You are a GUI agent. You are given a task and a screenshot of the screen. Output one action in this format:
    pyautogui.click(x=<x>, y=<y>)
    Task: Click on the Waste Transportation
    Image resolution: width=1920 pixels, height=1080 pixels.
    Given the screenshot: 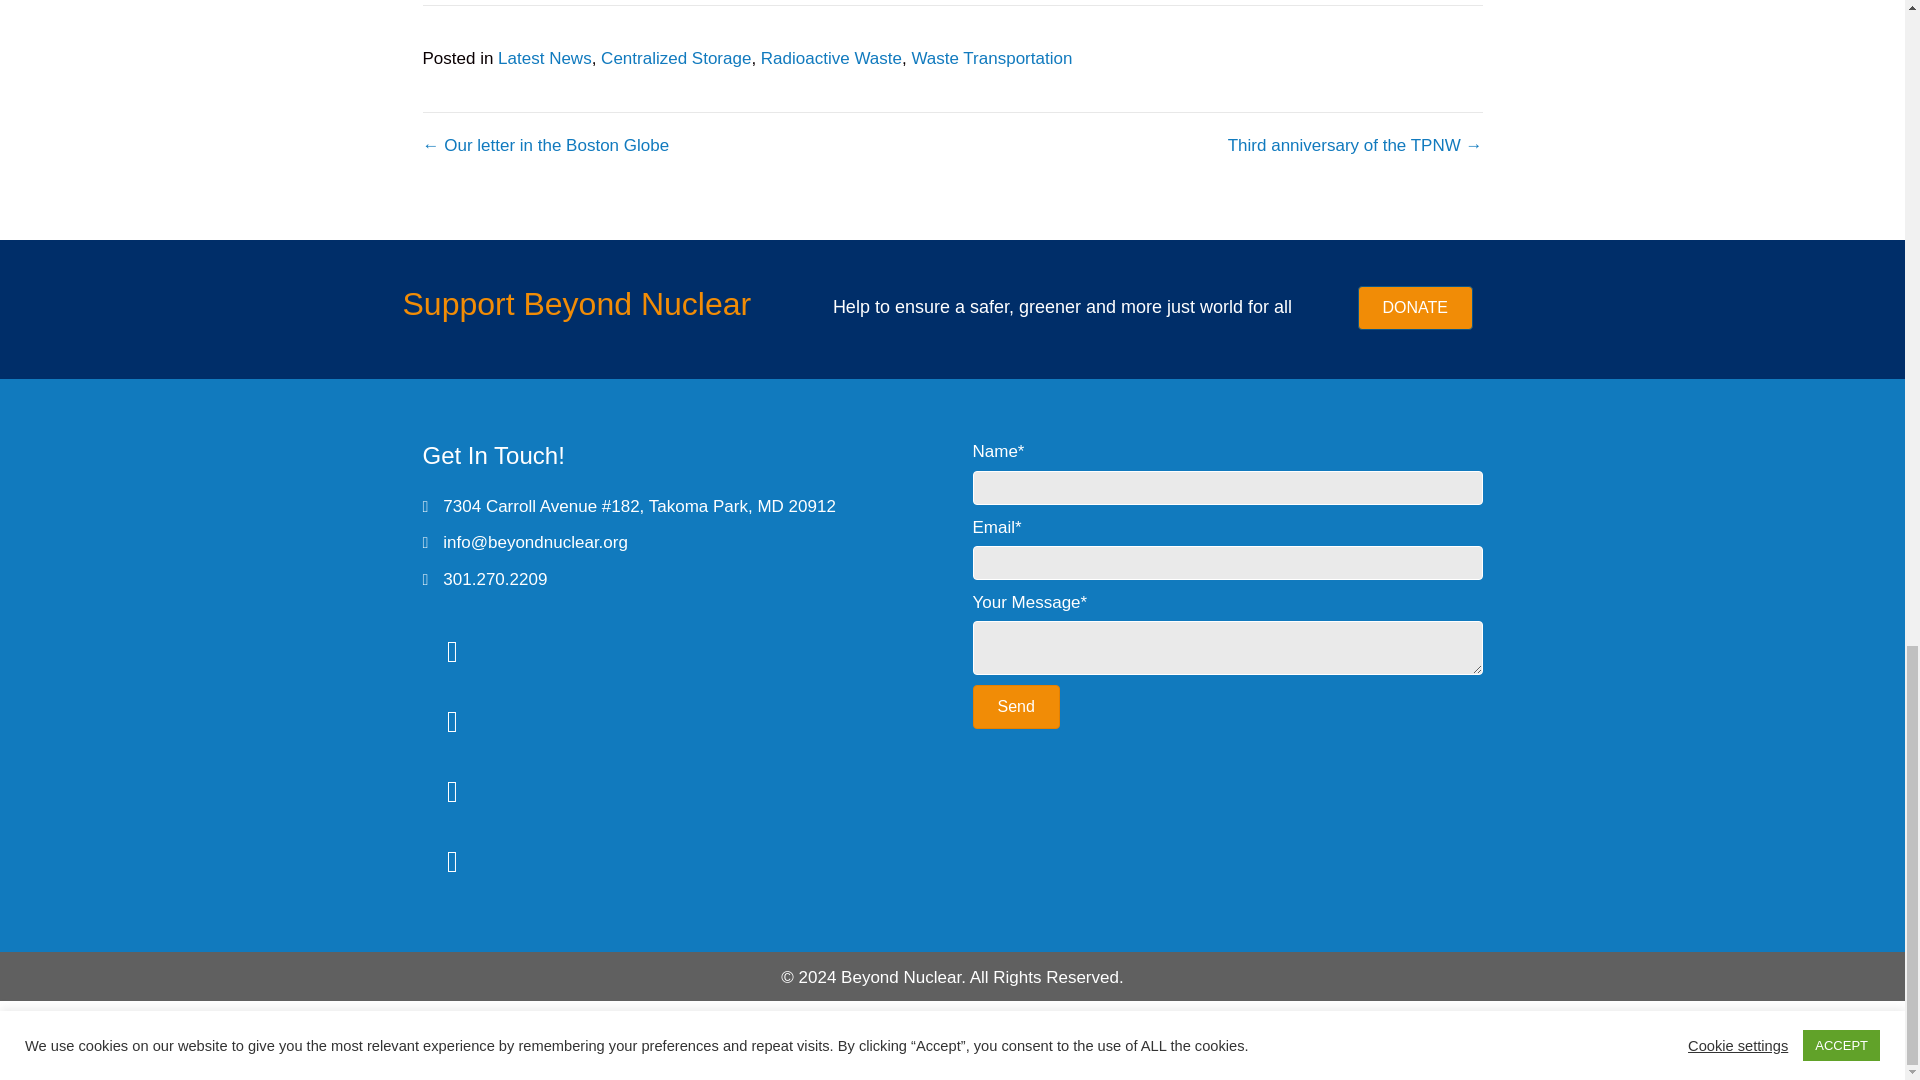 What is the action you would take?
    pyautogui.click(x=990, y=58)
    